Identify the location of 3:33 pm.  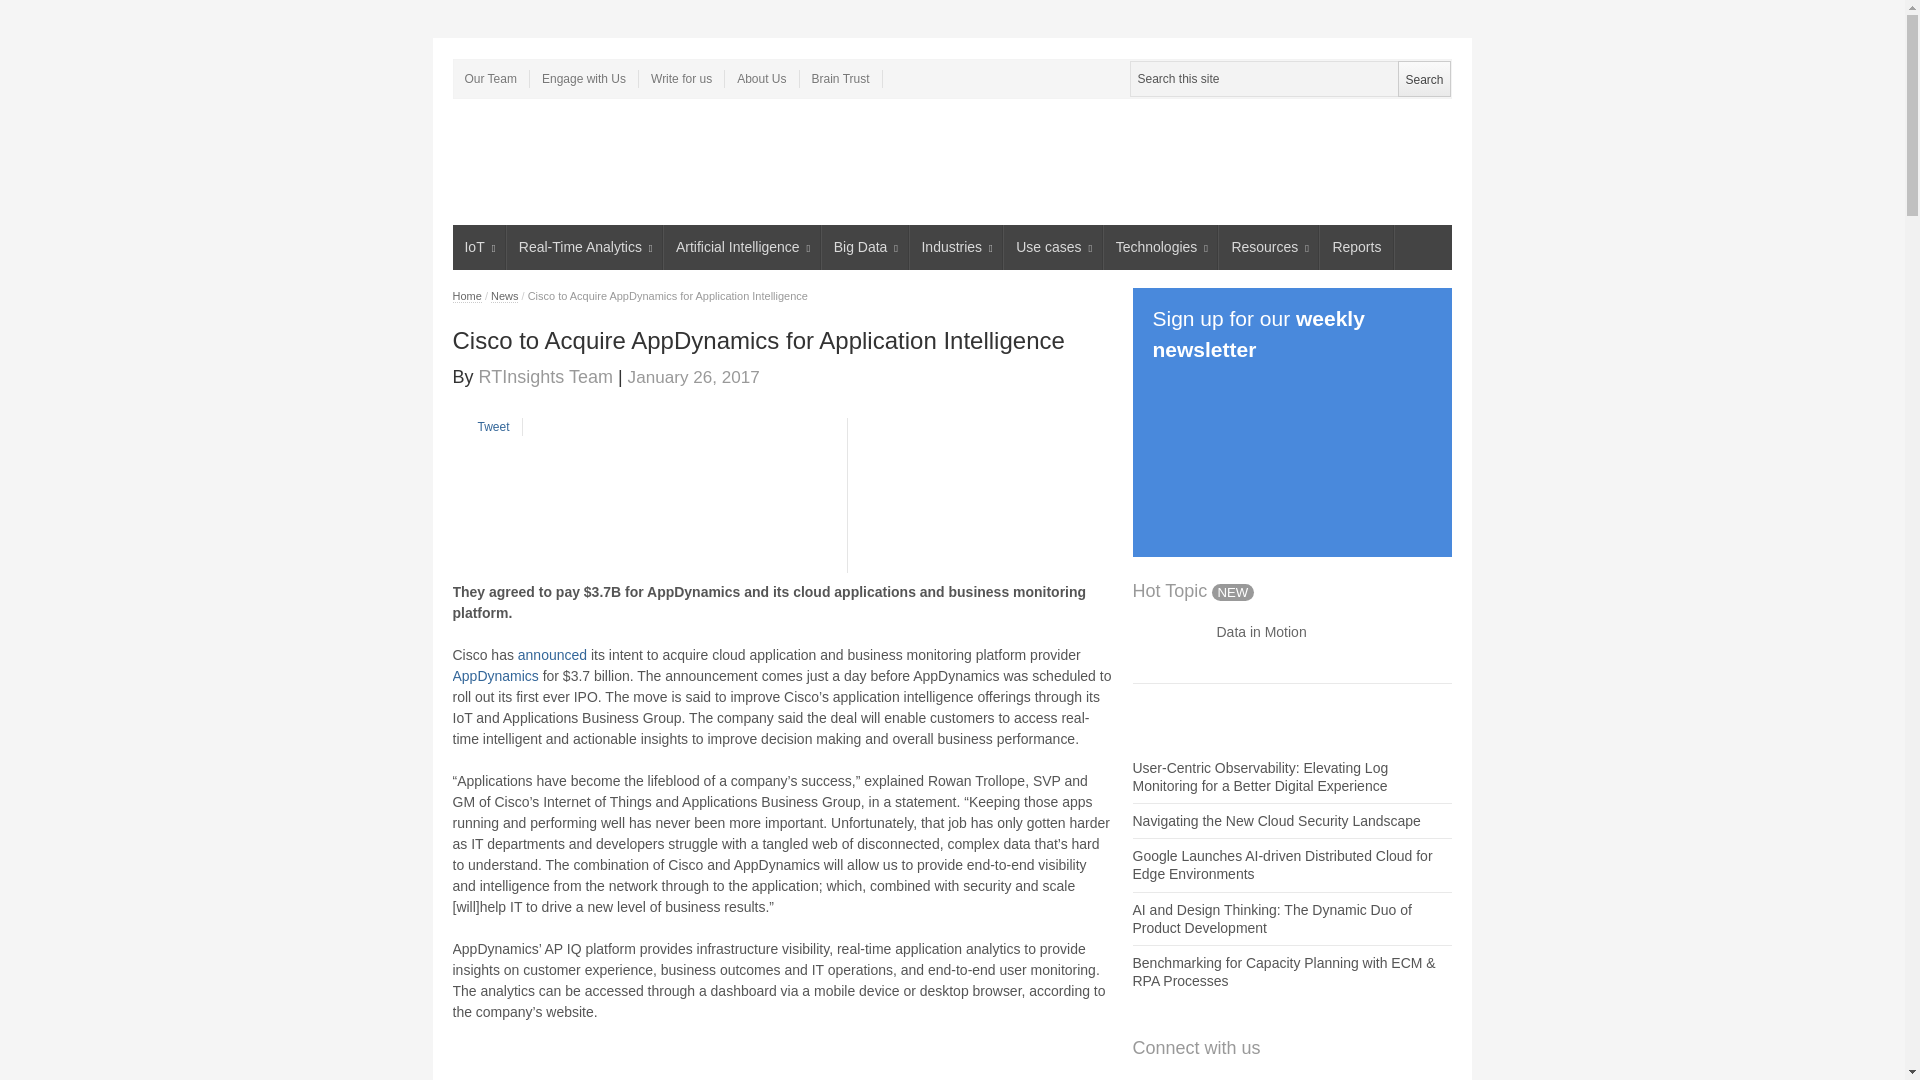
(694, 376).